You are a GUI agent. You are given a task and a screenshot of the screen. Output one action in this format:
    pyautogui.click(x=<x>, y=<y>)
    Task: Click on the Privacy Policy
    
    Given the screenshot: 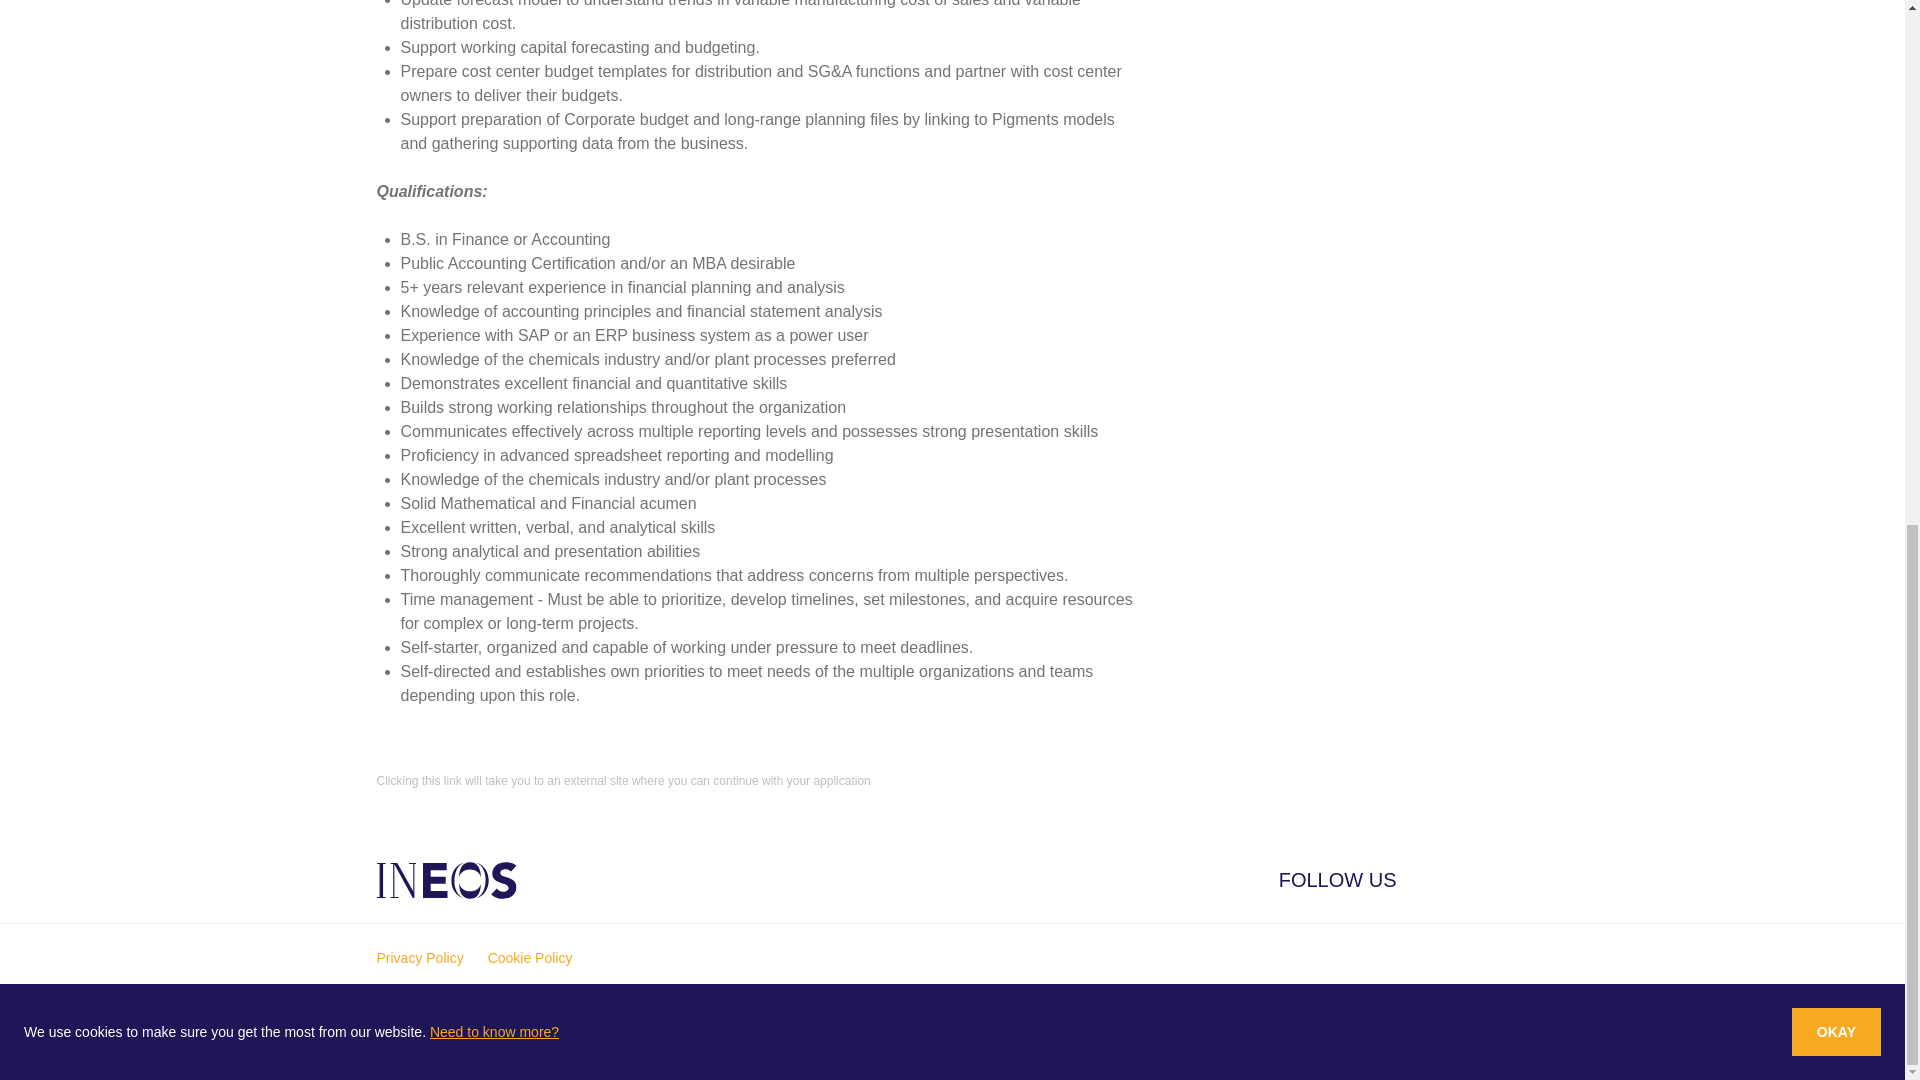 What is the action you would take?
    pyautogui.click(x=419, y=958)
    